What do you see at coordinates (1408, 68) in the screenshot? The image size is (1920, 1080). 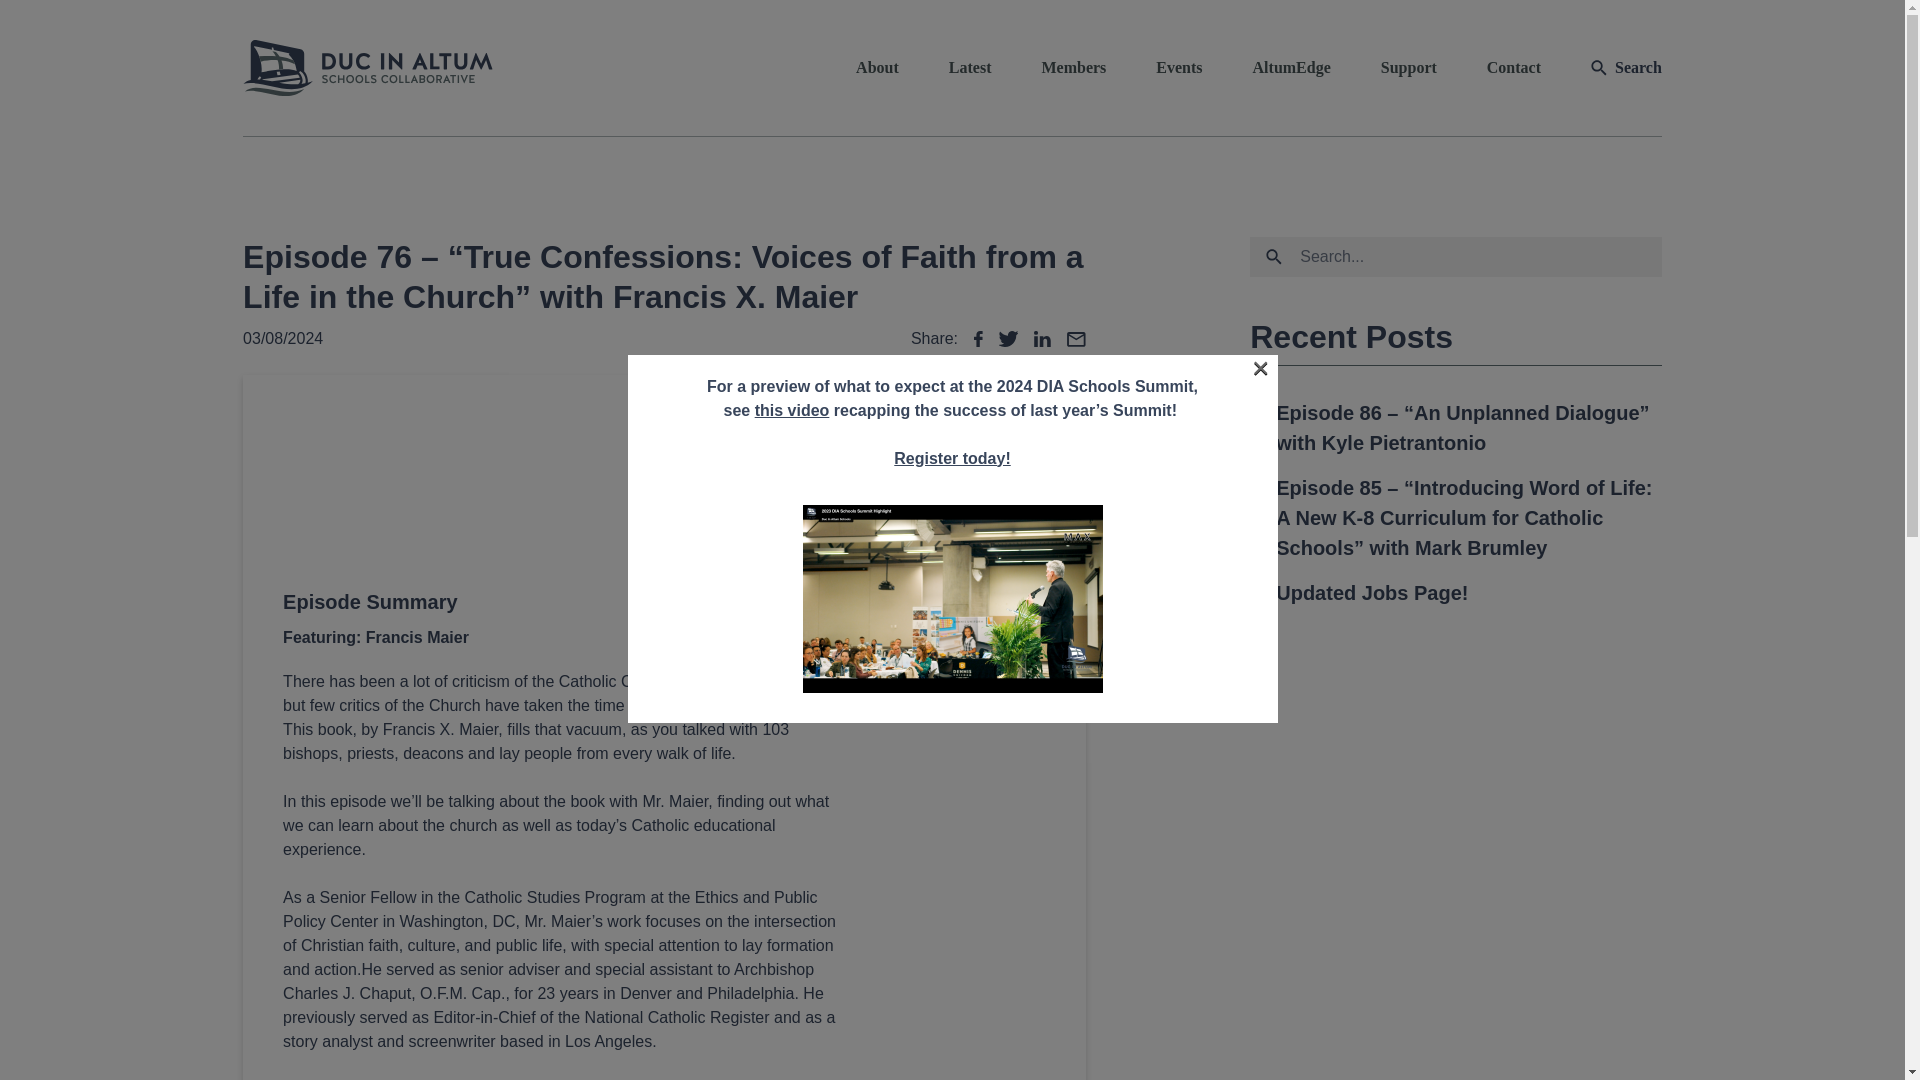 I see `Support` at bounding box center [1408, 68].